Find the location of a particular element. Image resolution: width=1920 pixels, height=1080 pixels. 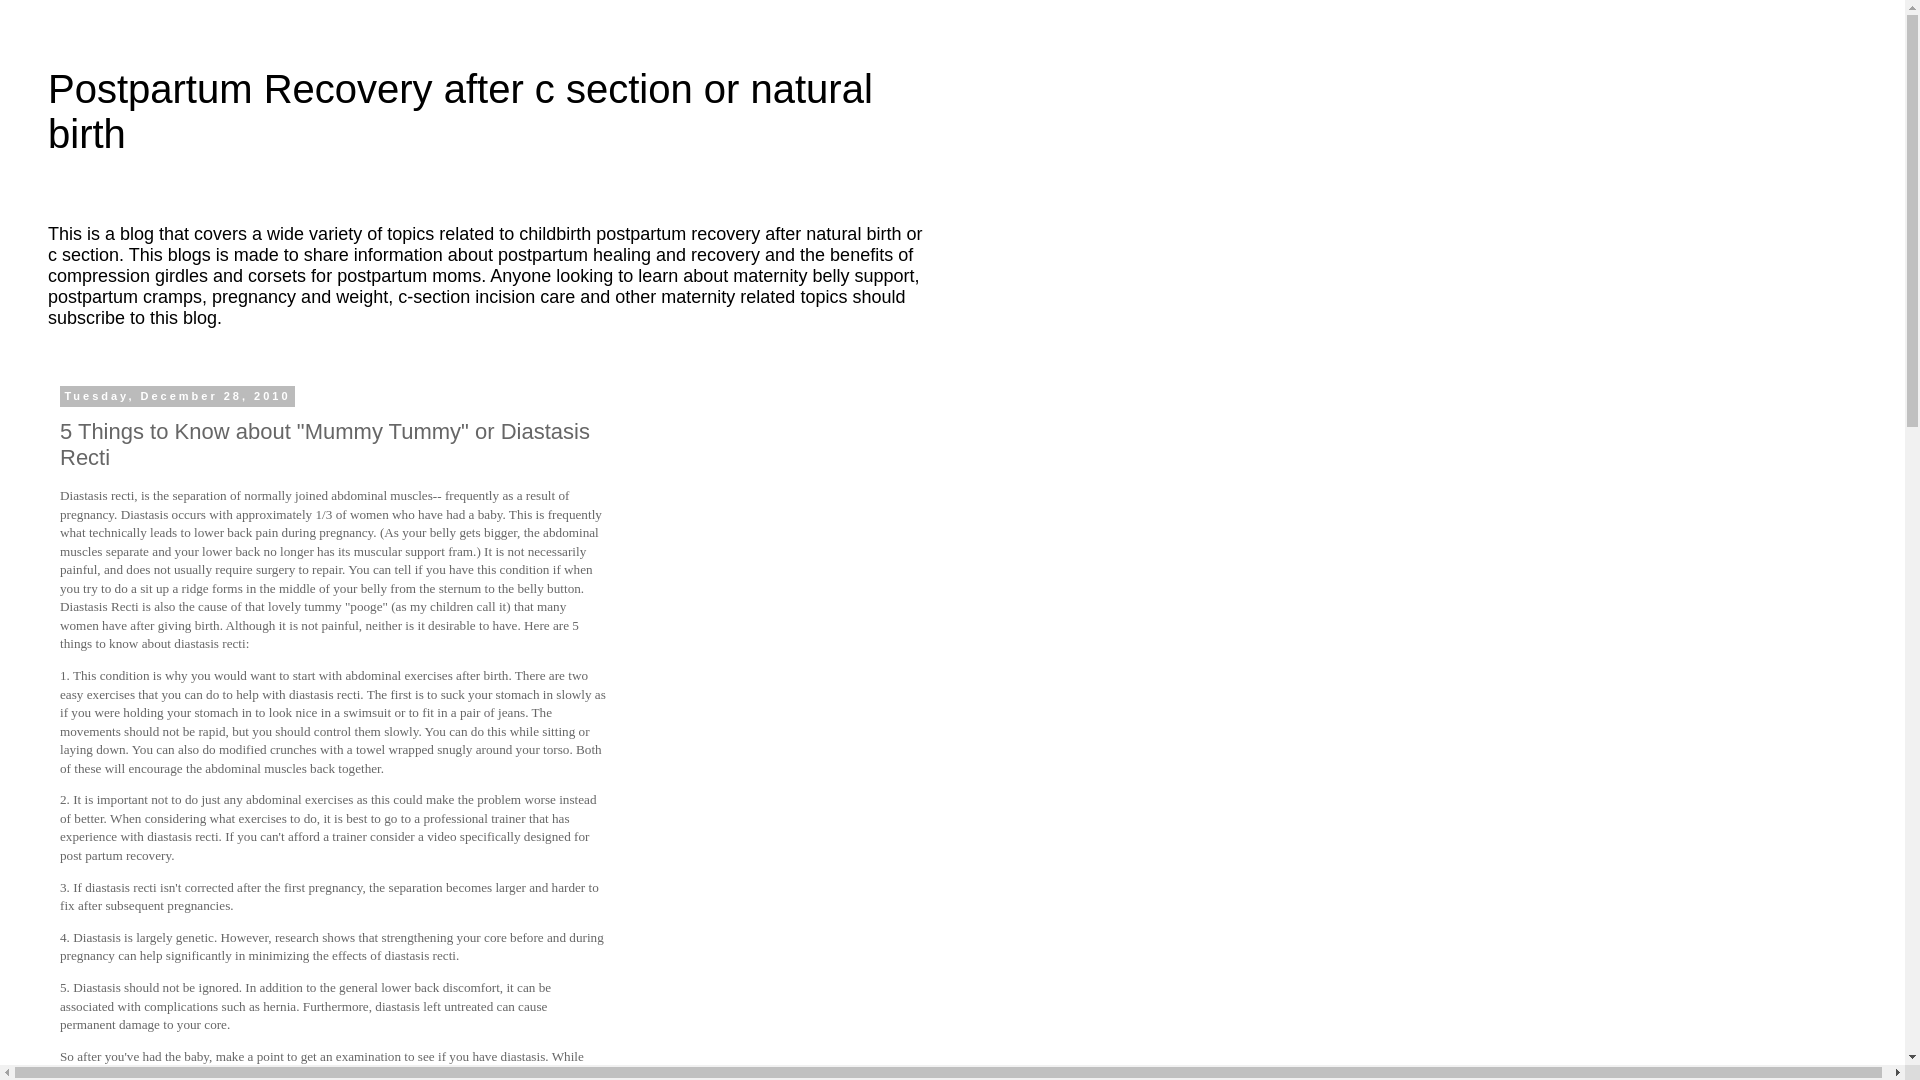

Postpartum Recovery after c section or natural birth is located at coordinates (460, 110).